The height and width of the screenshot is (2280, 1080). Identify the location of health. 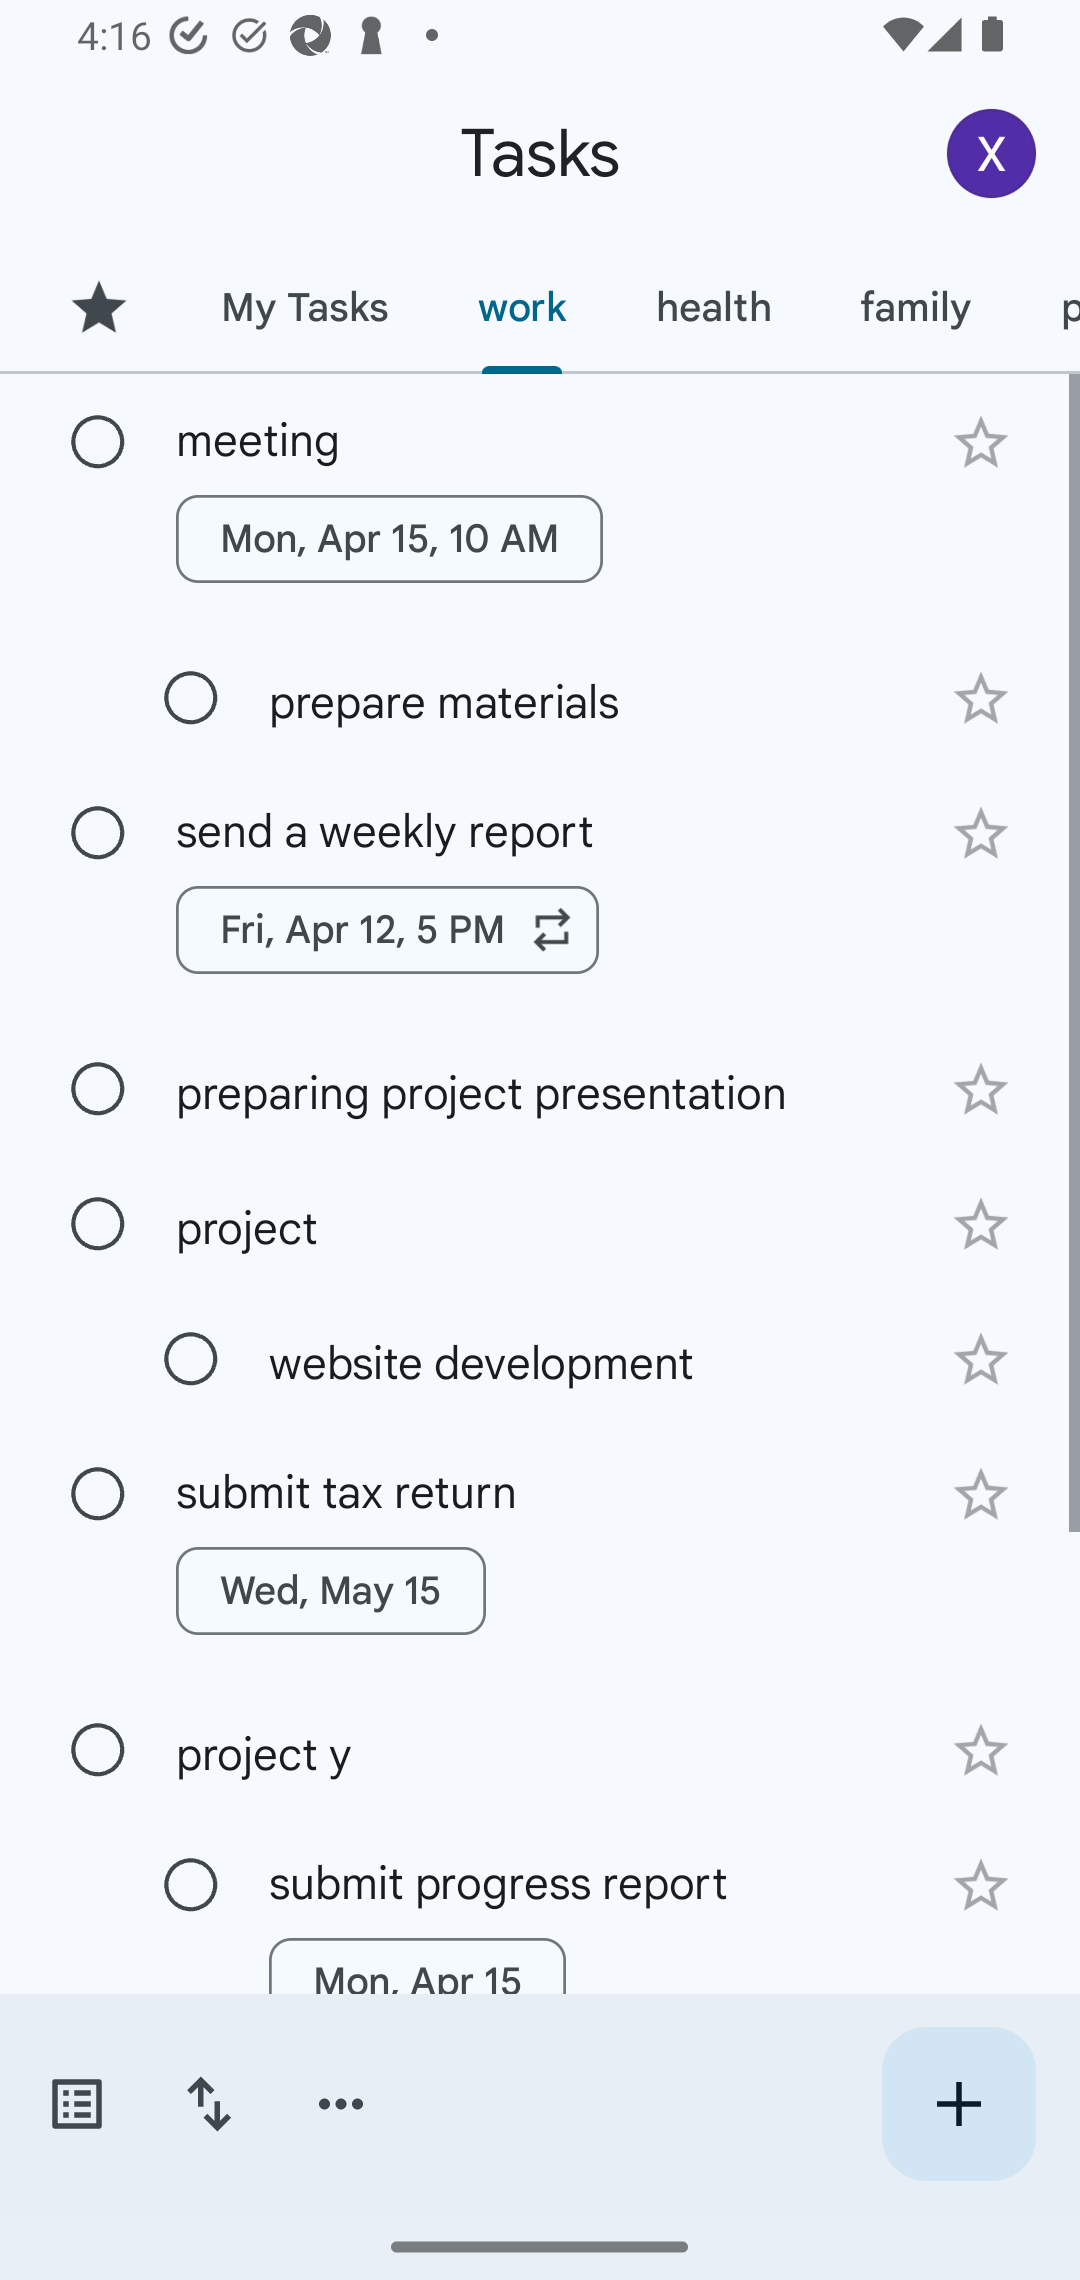
(713, 307).